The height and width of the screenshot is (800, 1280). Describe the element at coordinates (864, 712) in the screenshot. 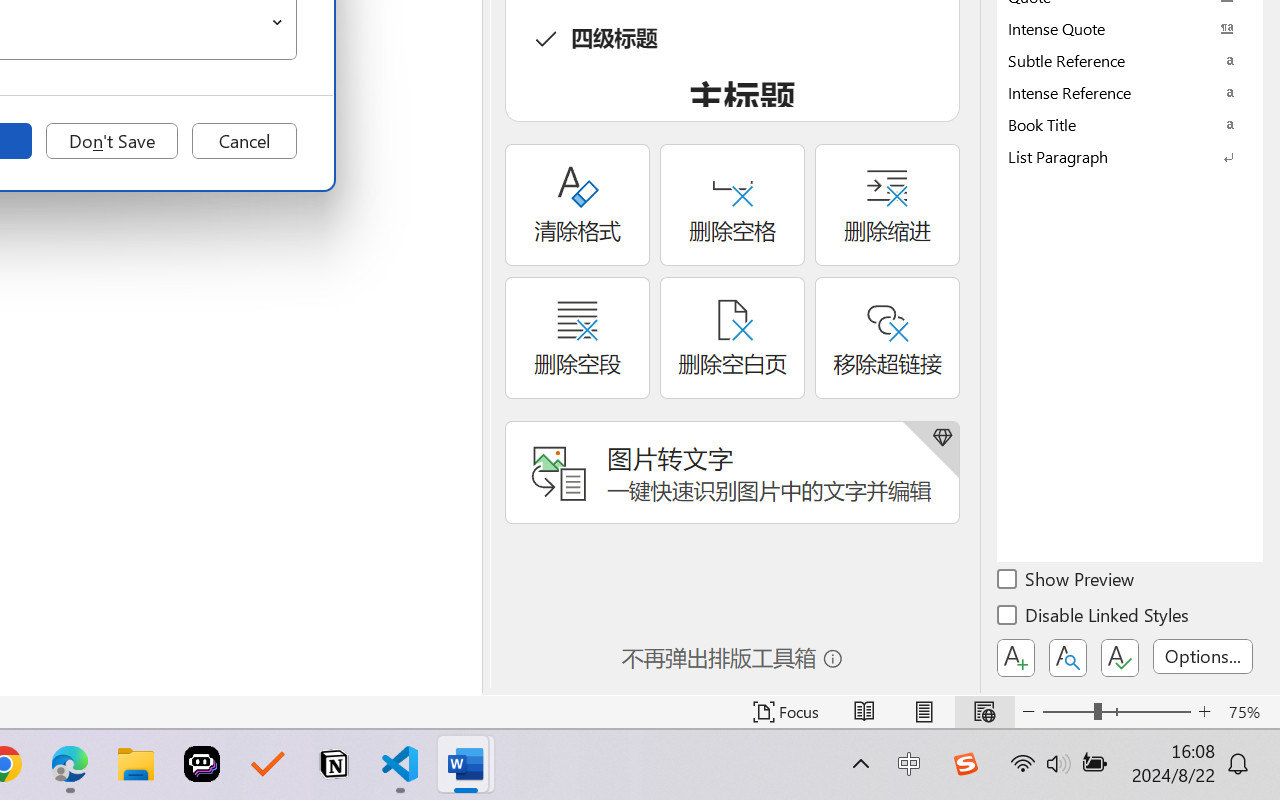

I see `Read Mode` at that location.